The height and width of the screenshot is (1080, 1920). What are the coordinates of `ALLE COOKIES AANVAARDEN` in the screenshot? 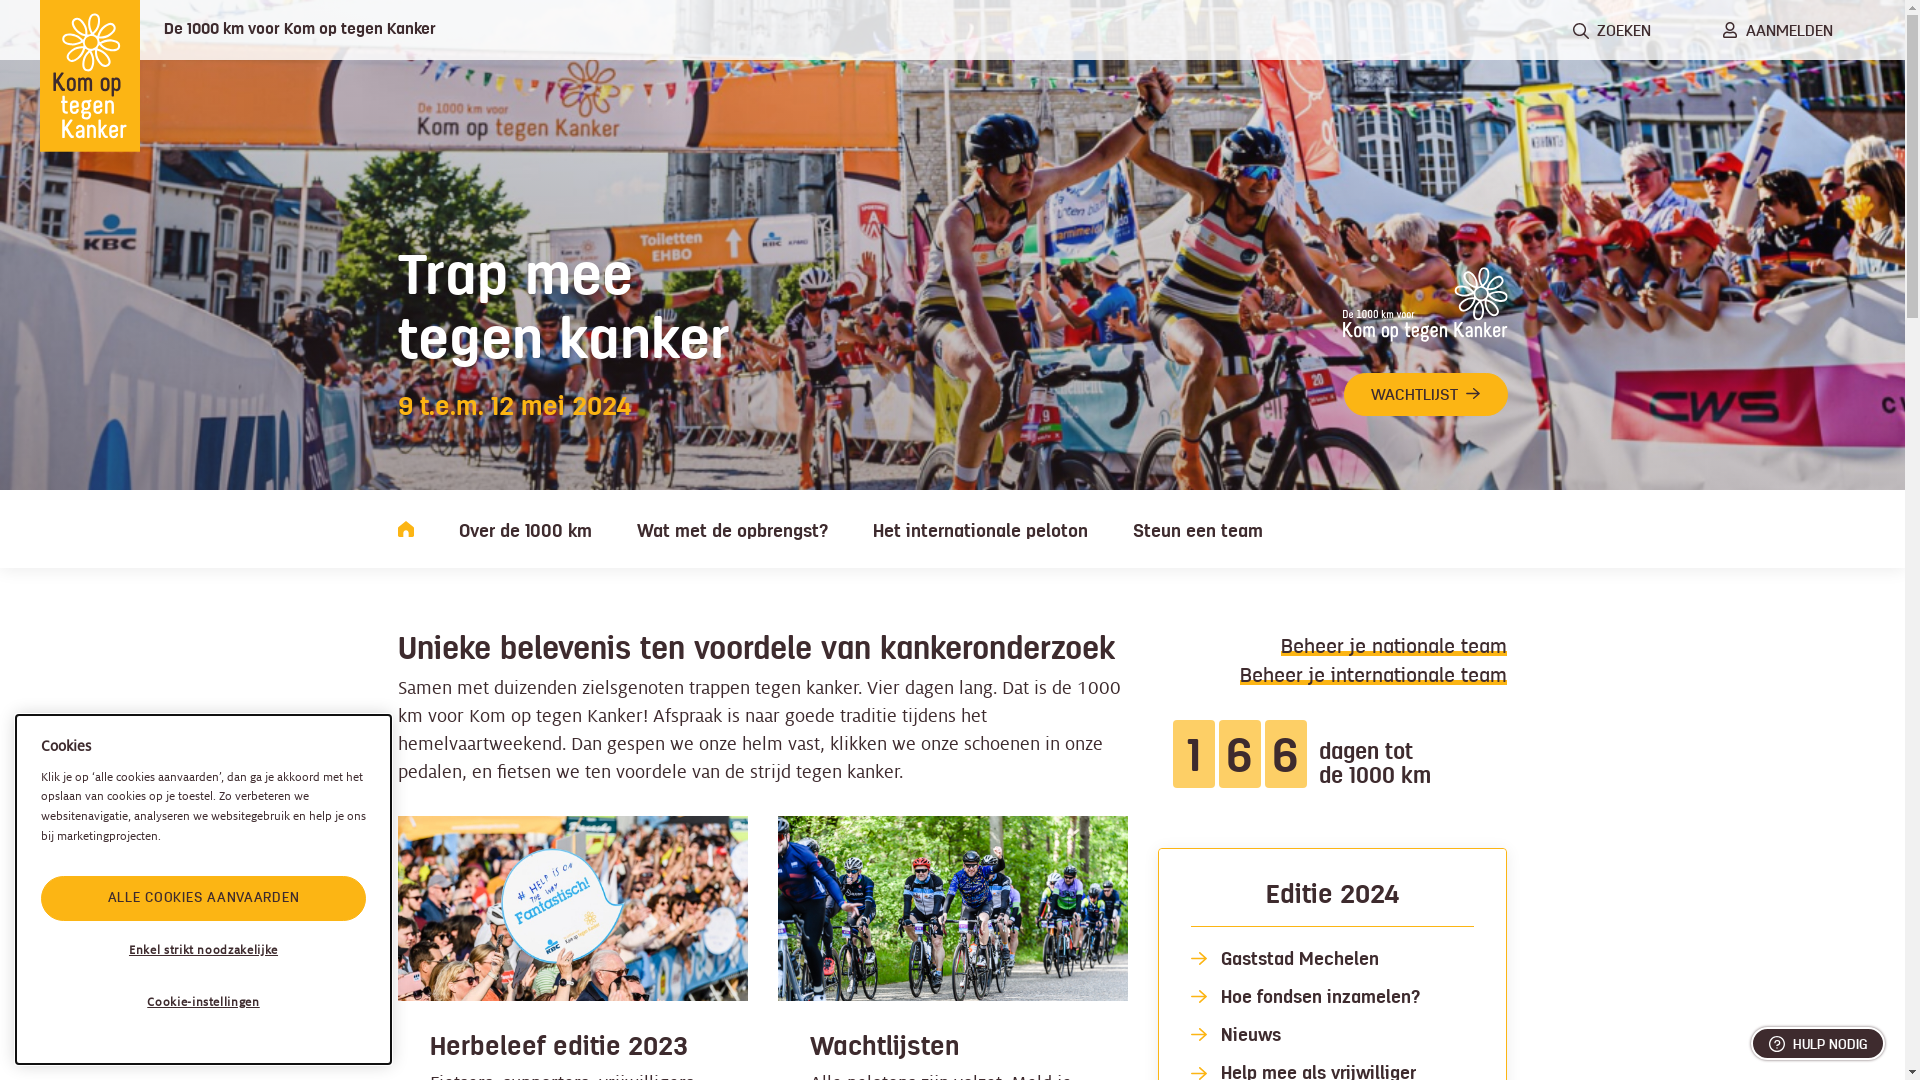 It's located at (204, 898).